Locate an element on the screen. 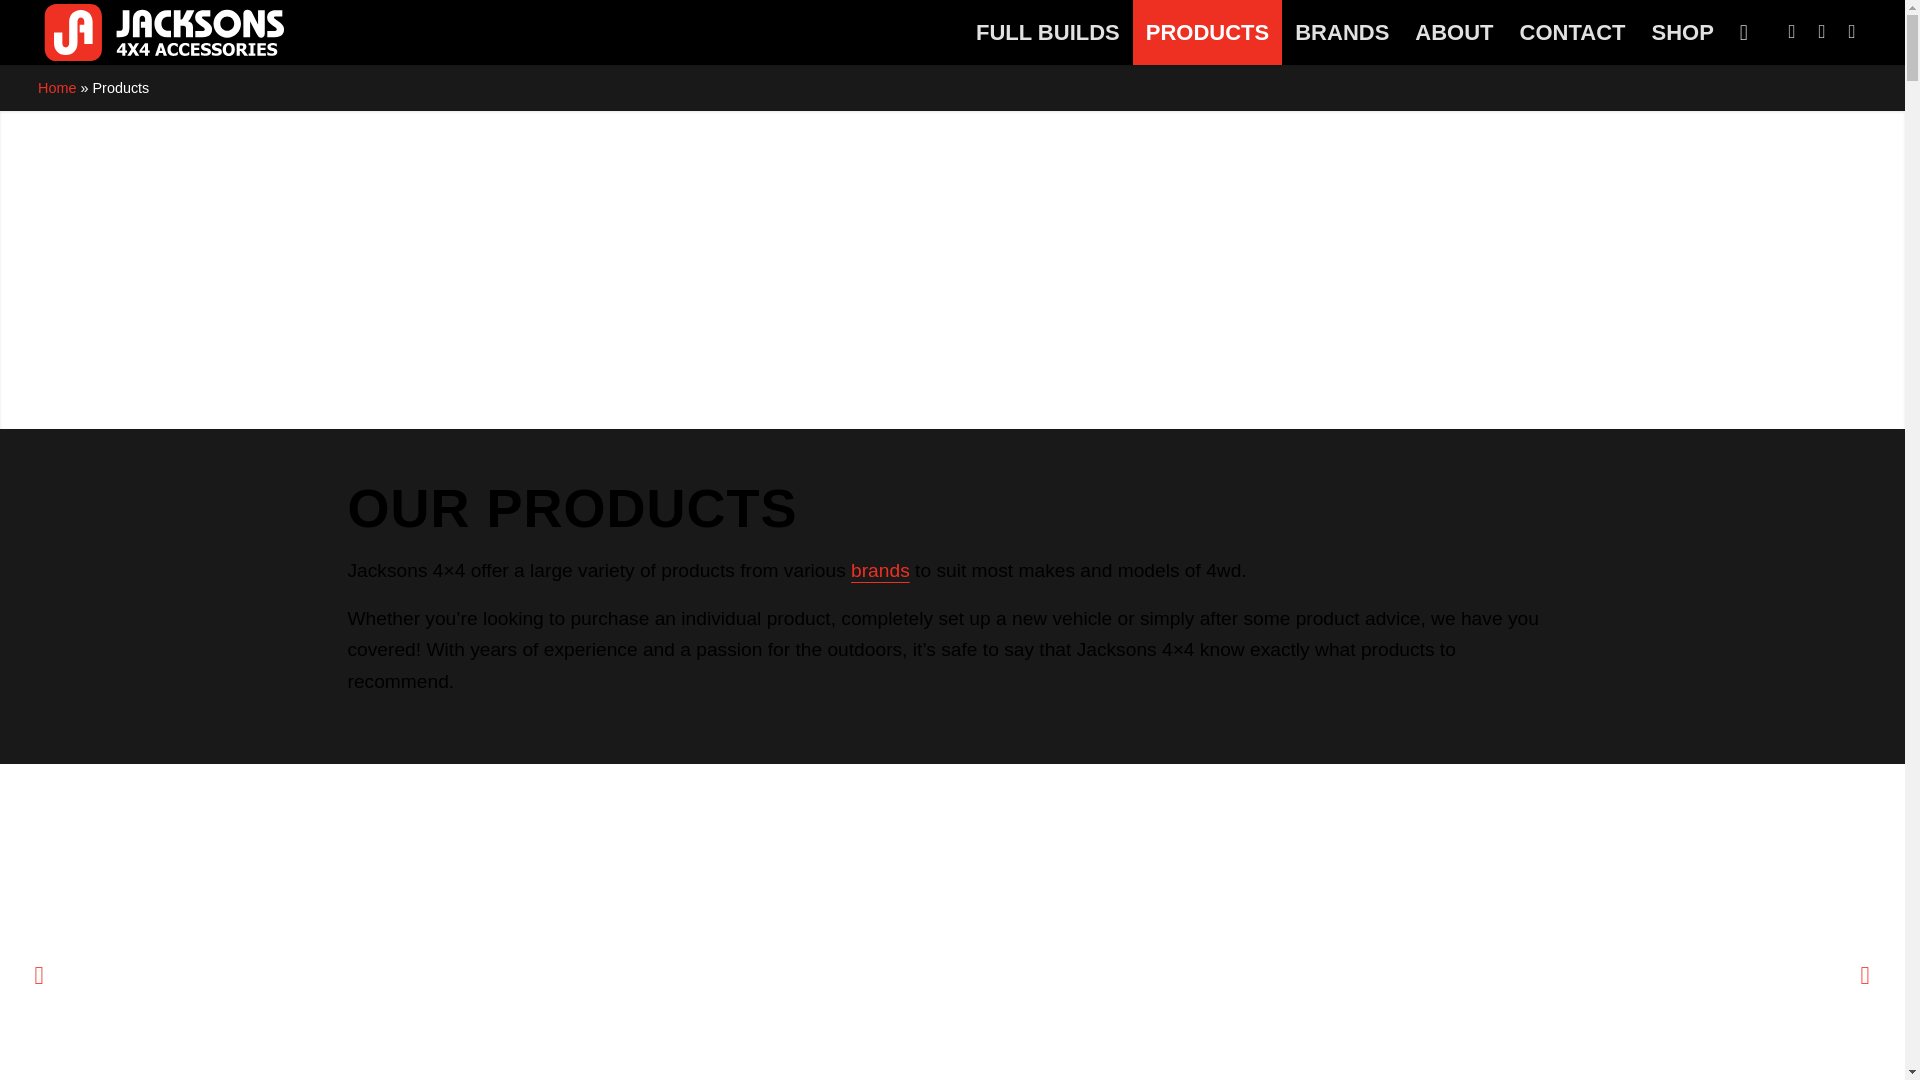  SHOP is located at coordinates (1682, 32).